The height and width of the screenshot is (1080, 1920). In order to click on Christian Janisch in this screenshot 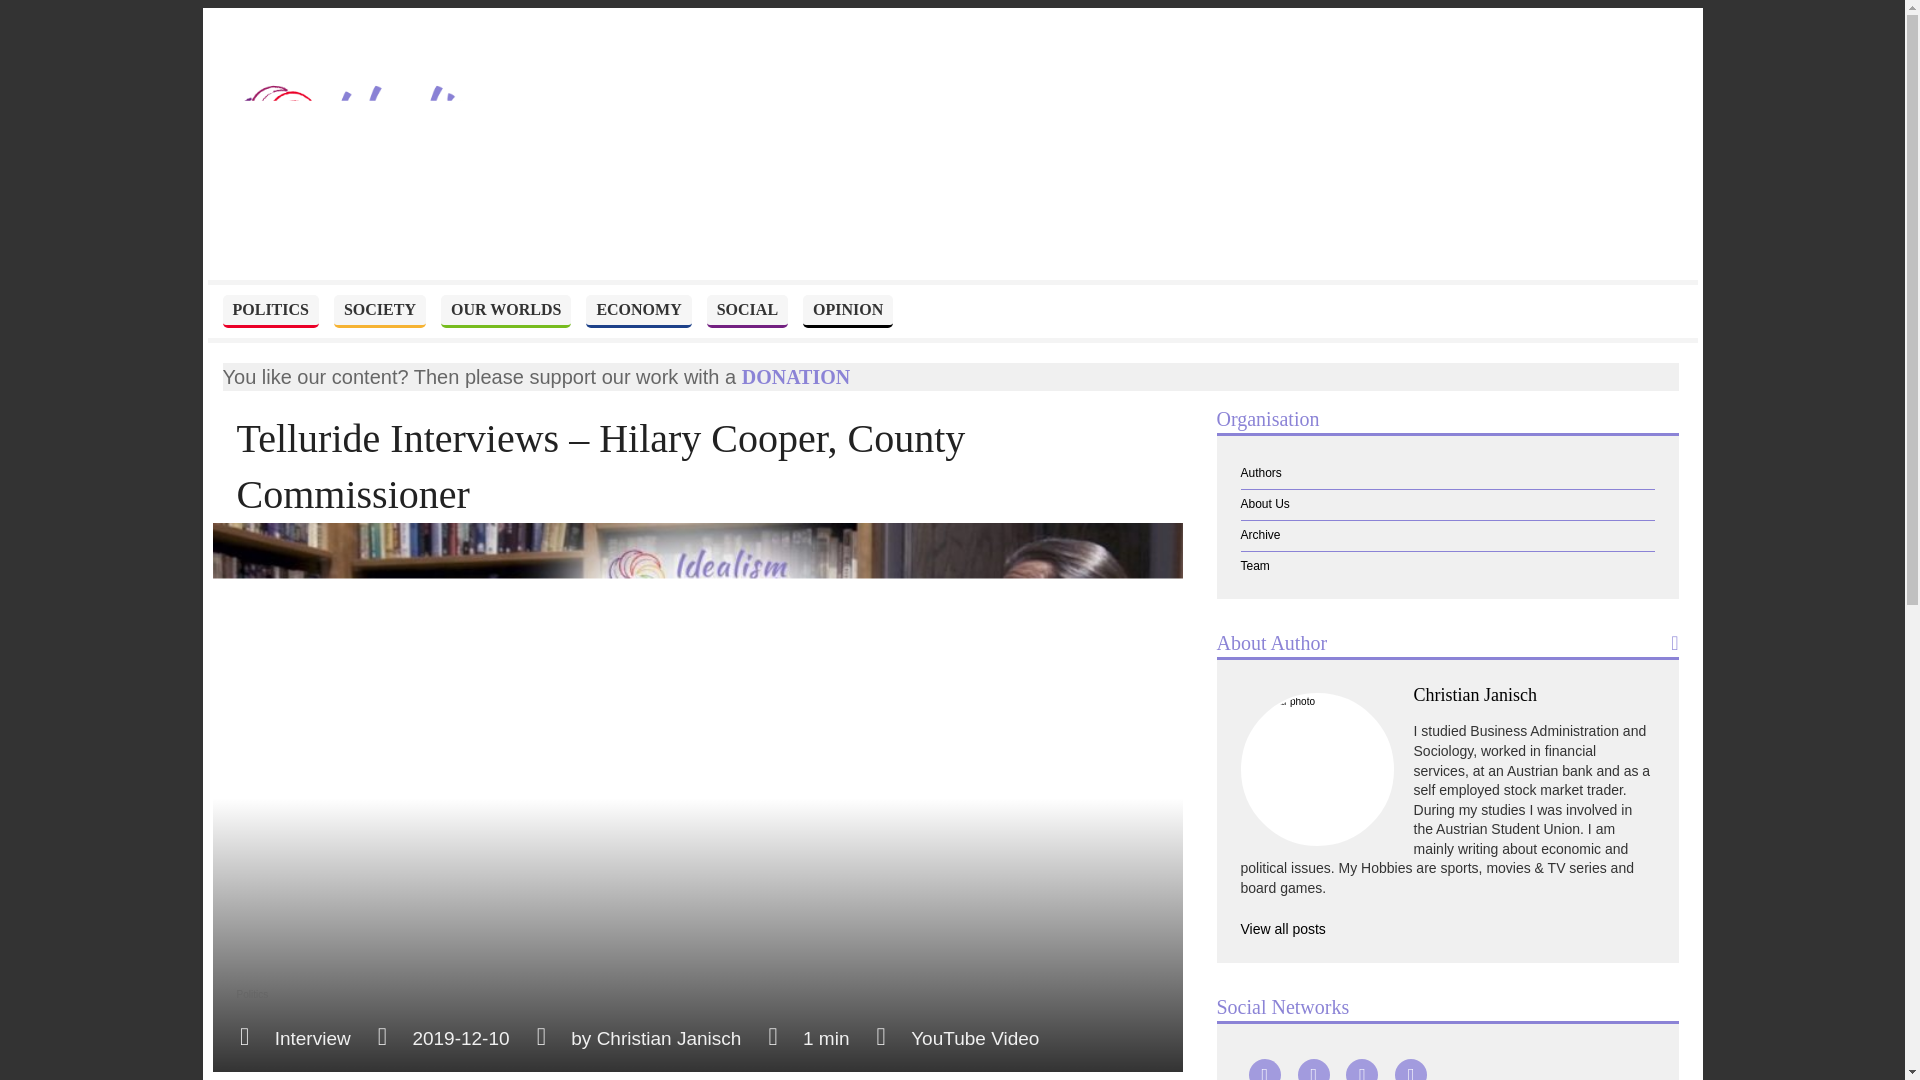, I will do `click(669, 1038)`.